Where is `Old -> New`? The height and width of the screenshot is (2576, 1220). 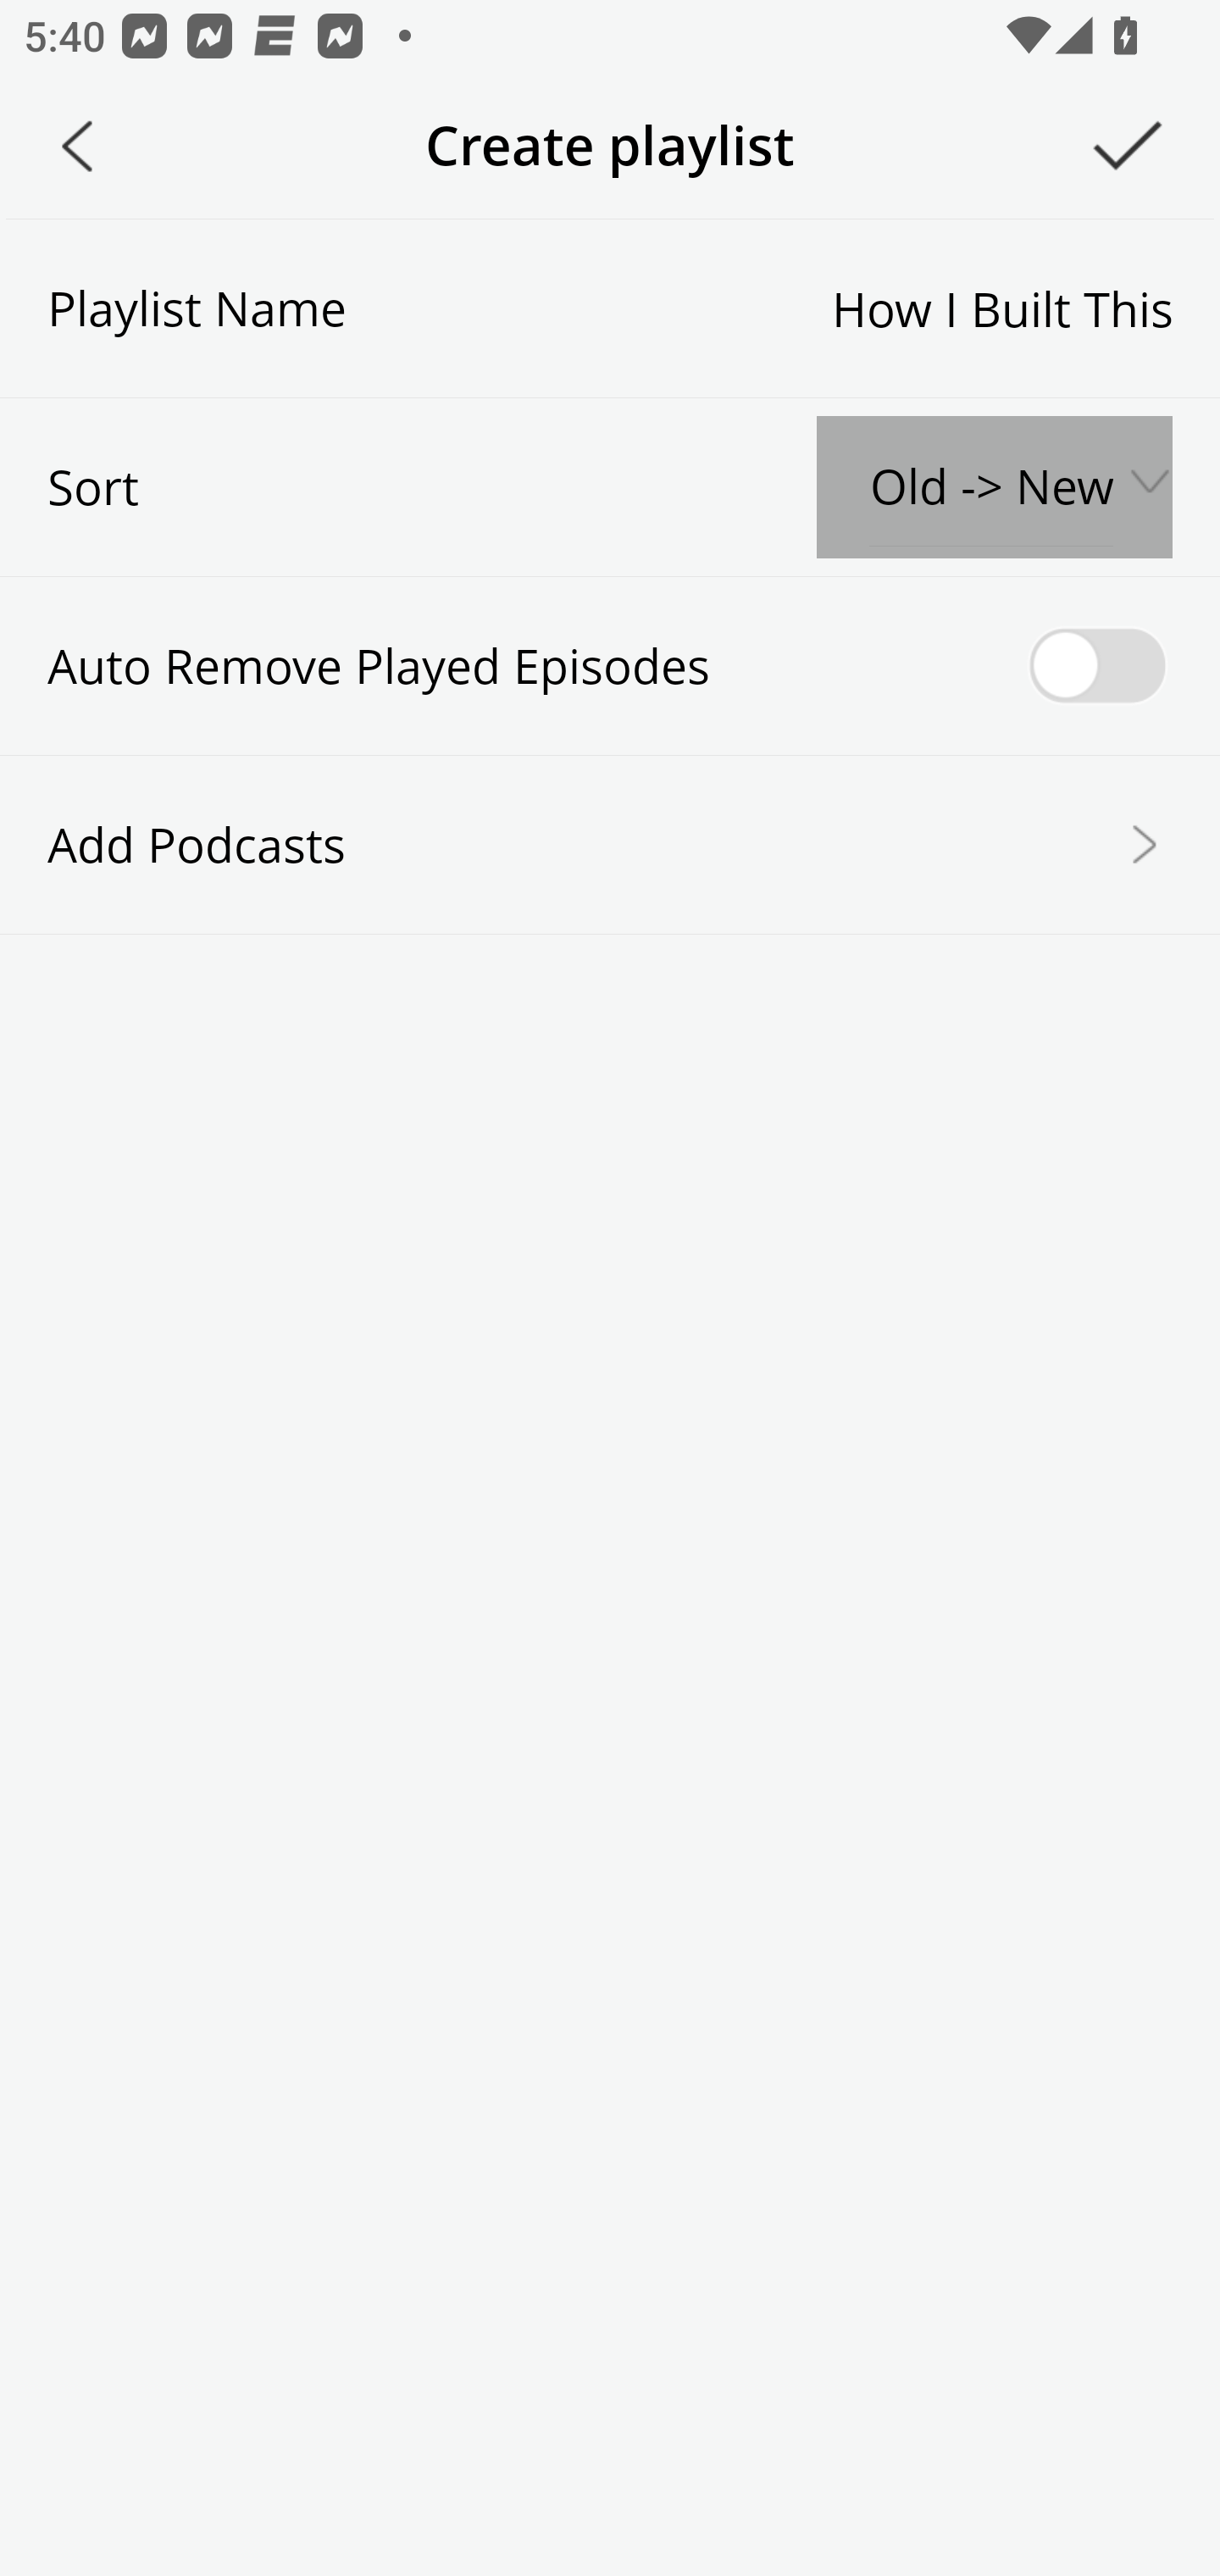 Old -> New is located at coordinates (994, 488).